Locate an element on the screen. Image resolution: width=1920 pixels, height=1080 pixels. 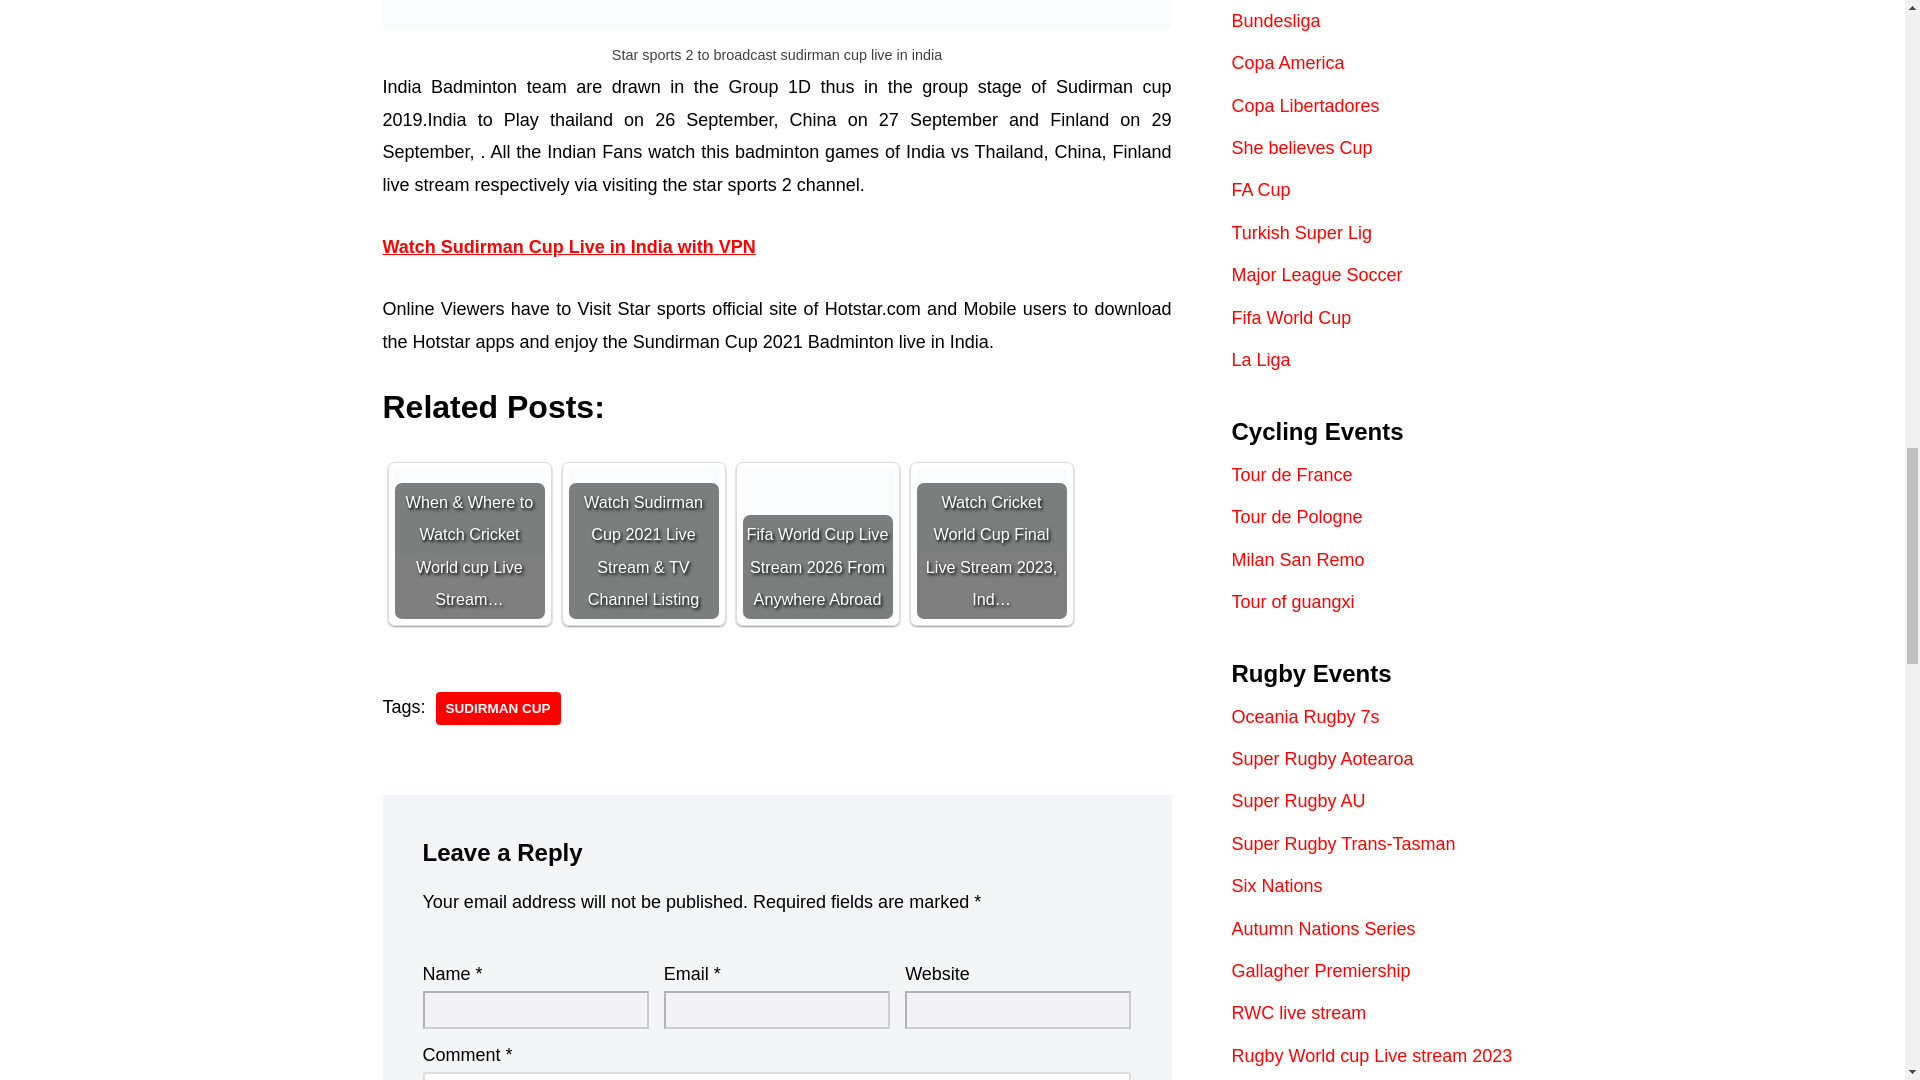
Fifa World Cup Live Stream 2026 From Anywhere Abroad is located at coordinates (816, 542).